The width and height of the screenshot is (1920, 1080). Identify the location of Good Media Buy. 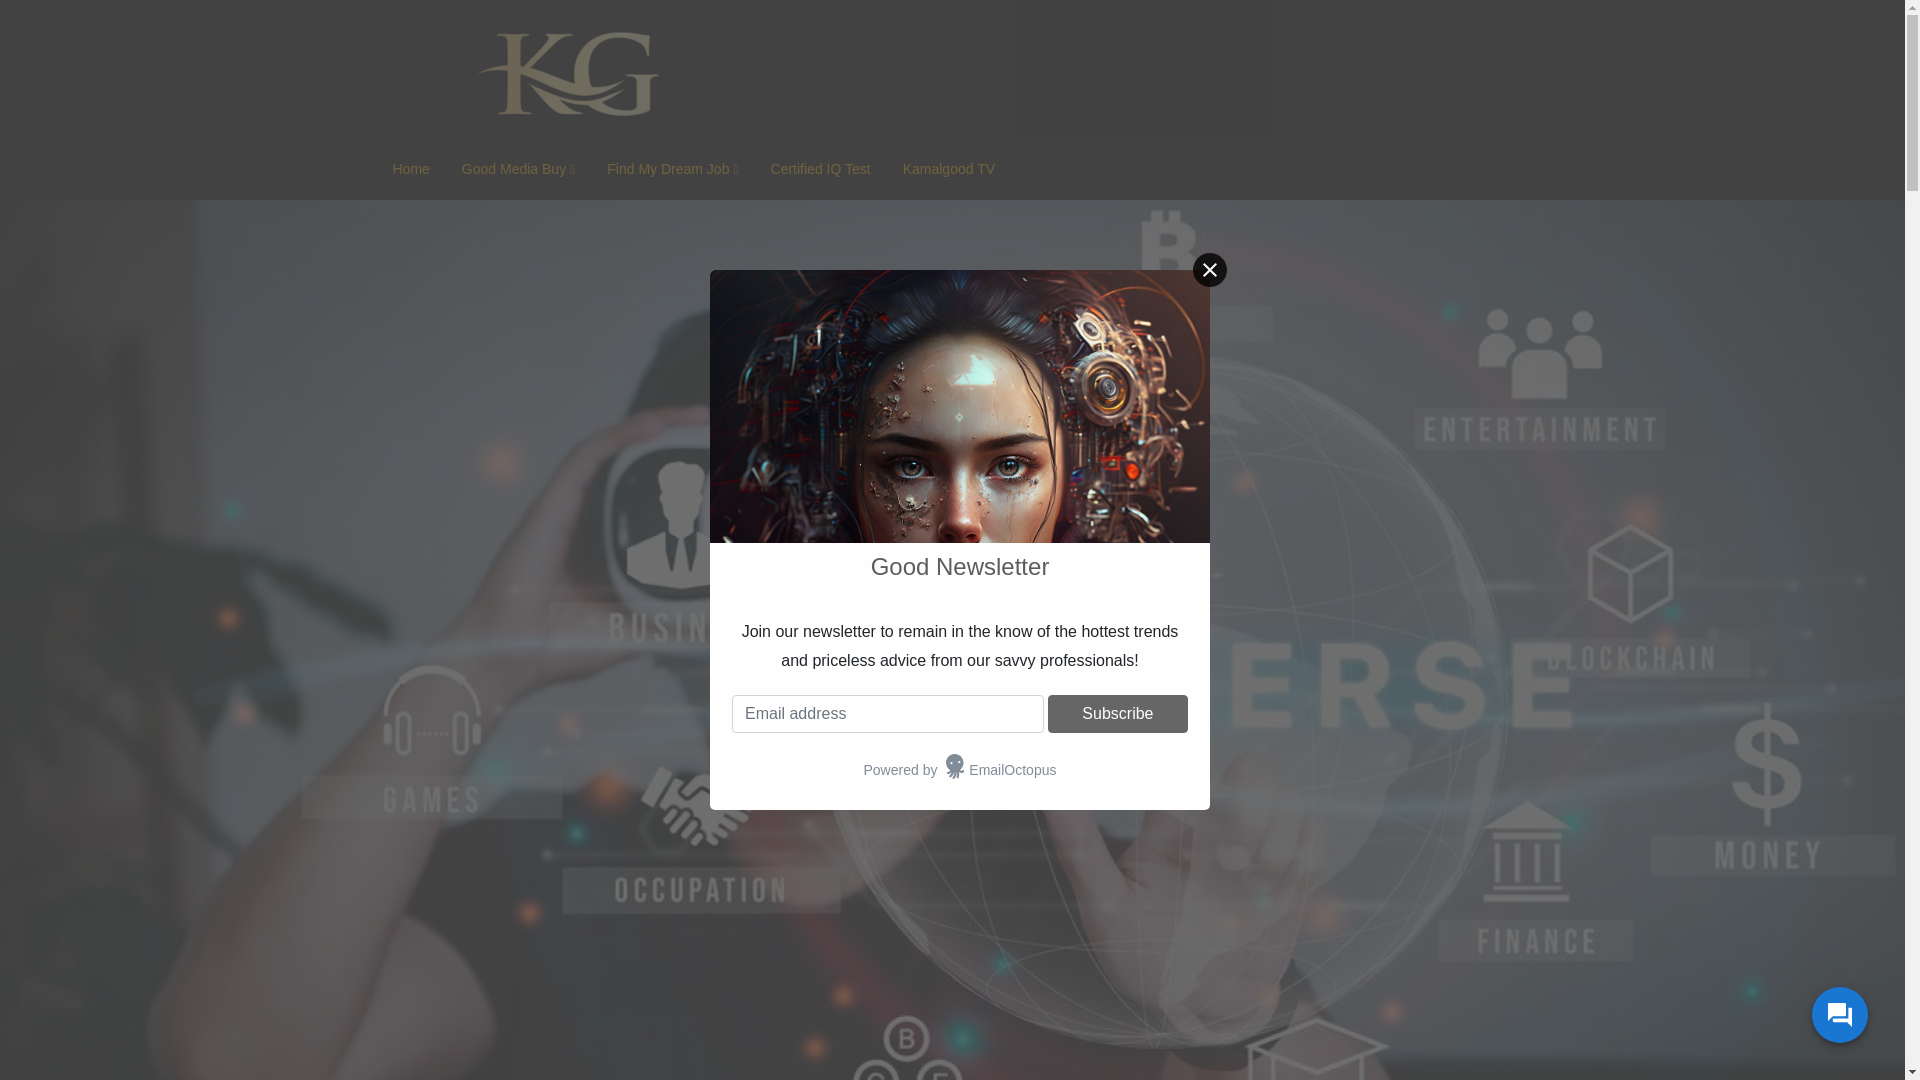
(518, 169).